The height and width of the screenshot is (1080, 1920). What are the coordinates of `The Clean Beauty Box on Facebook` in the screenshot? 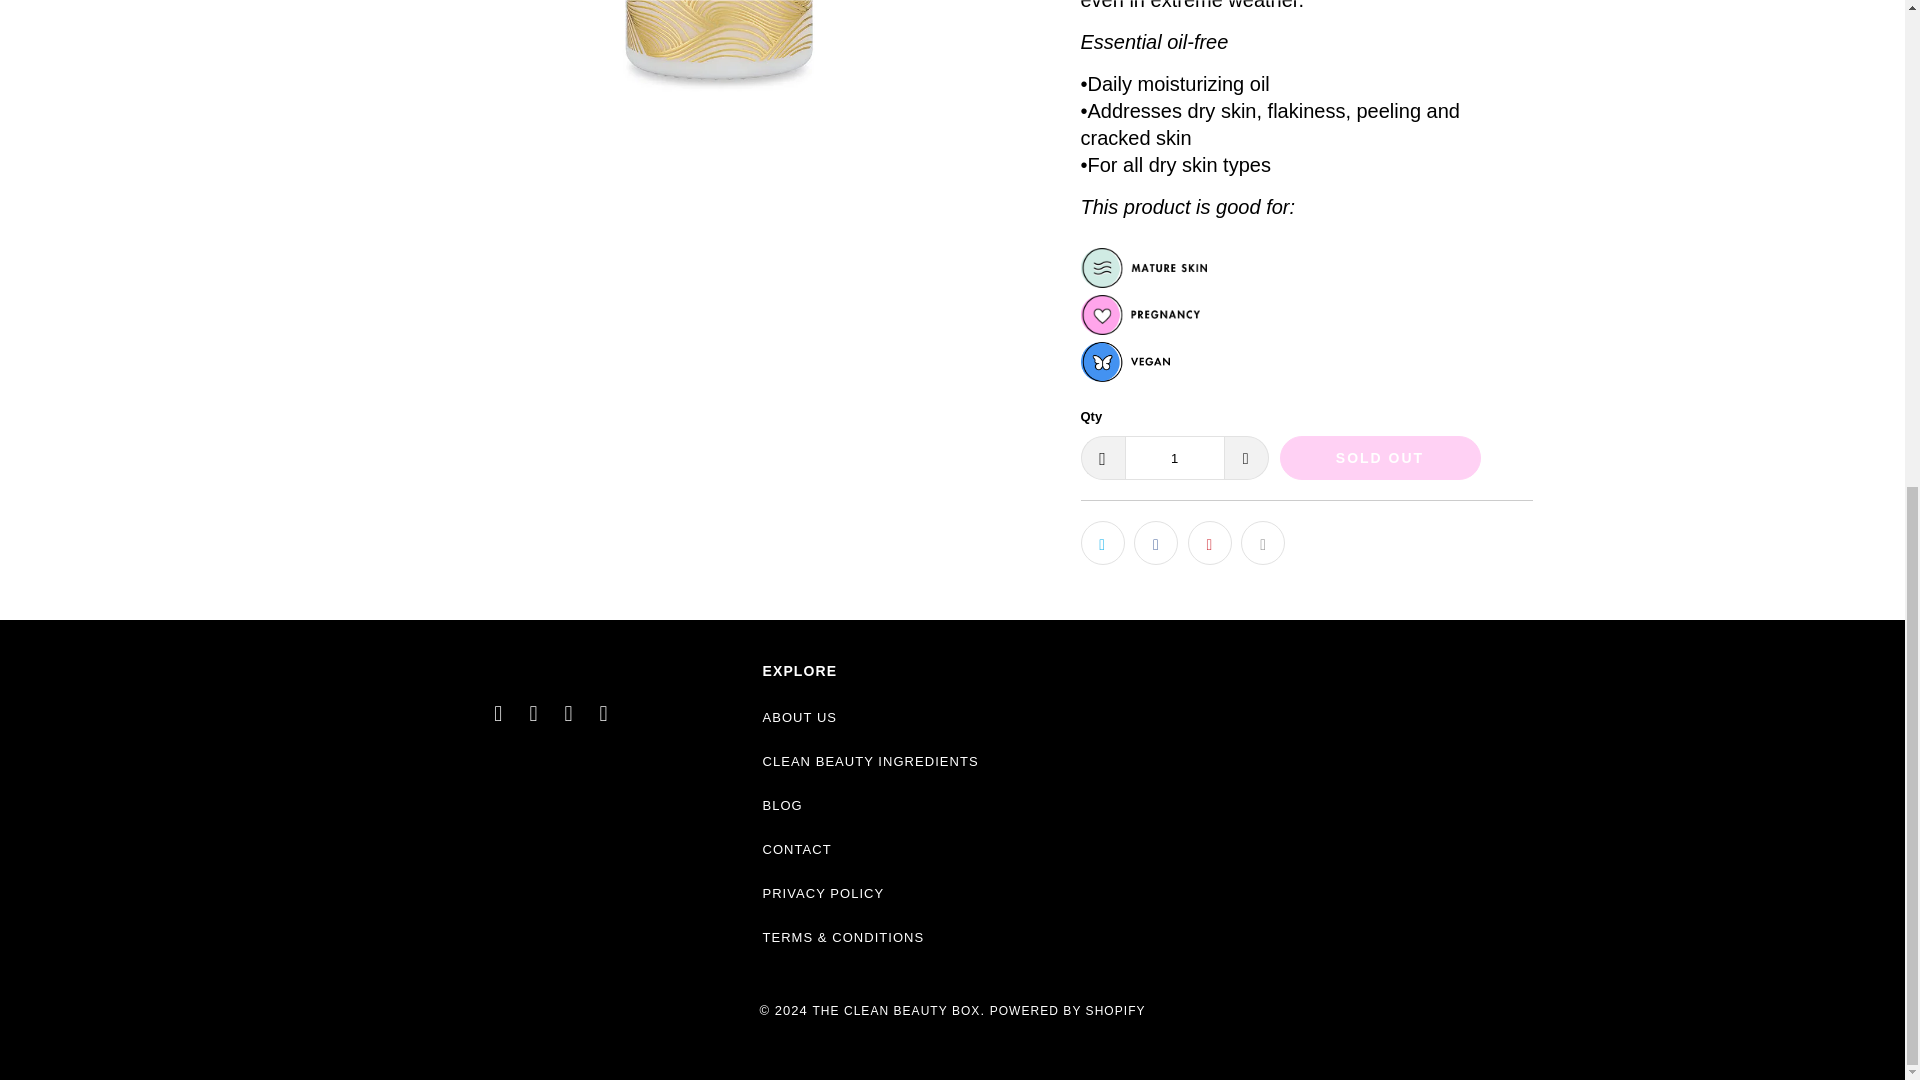 It's located at (534, 714).